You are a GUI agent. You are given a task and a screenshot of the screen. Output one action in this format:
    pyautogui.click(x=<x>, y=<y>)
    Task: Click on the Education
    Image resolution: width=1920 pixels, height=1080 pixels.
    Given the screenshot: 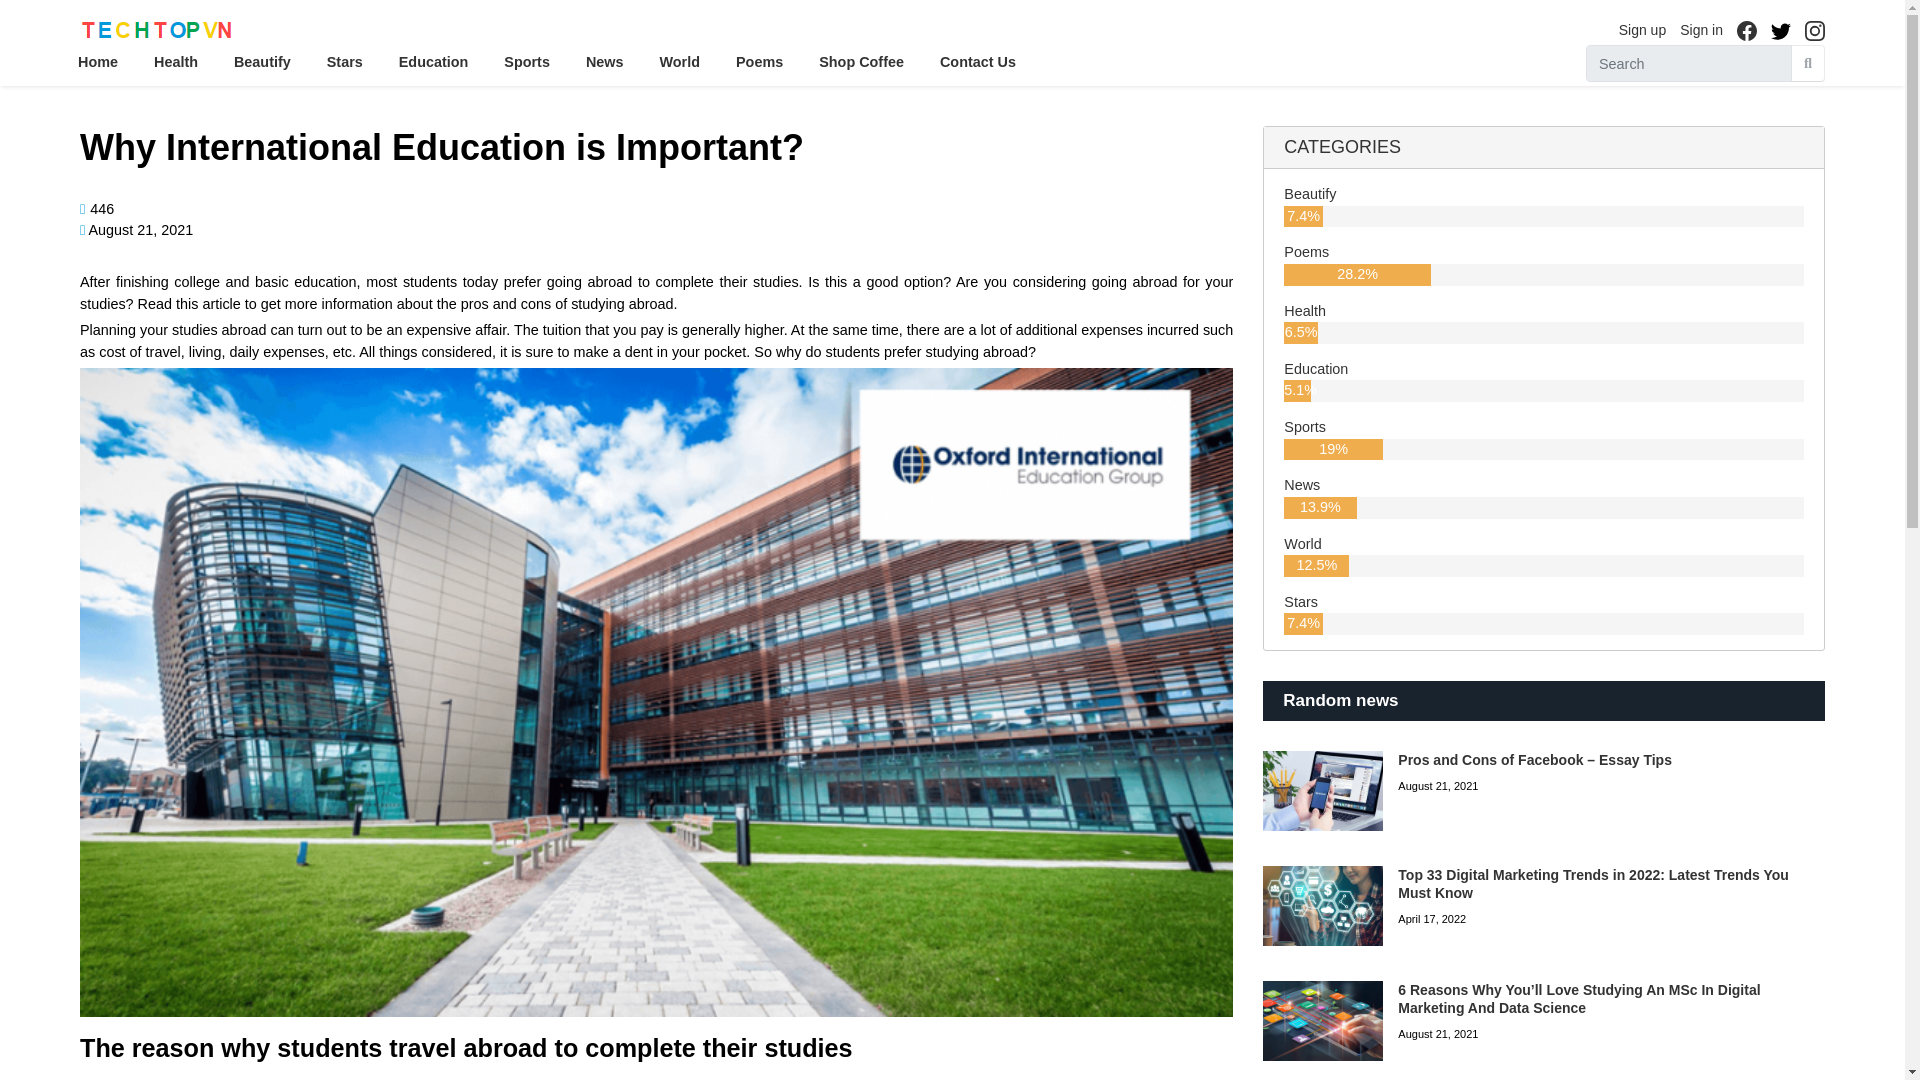 What is the action you would take?
    pyautogui.click(x=1316, y=368)
    